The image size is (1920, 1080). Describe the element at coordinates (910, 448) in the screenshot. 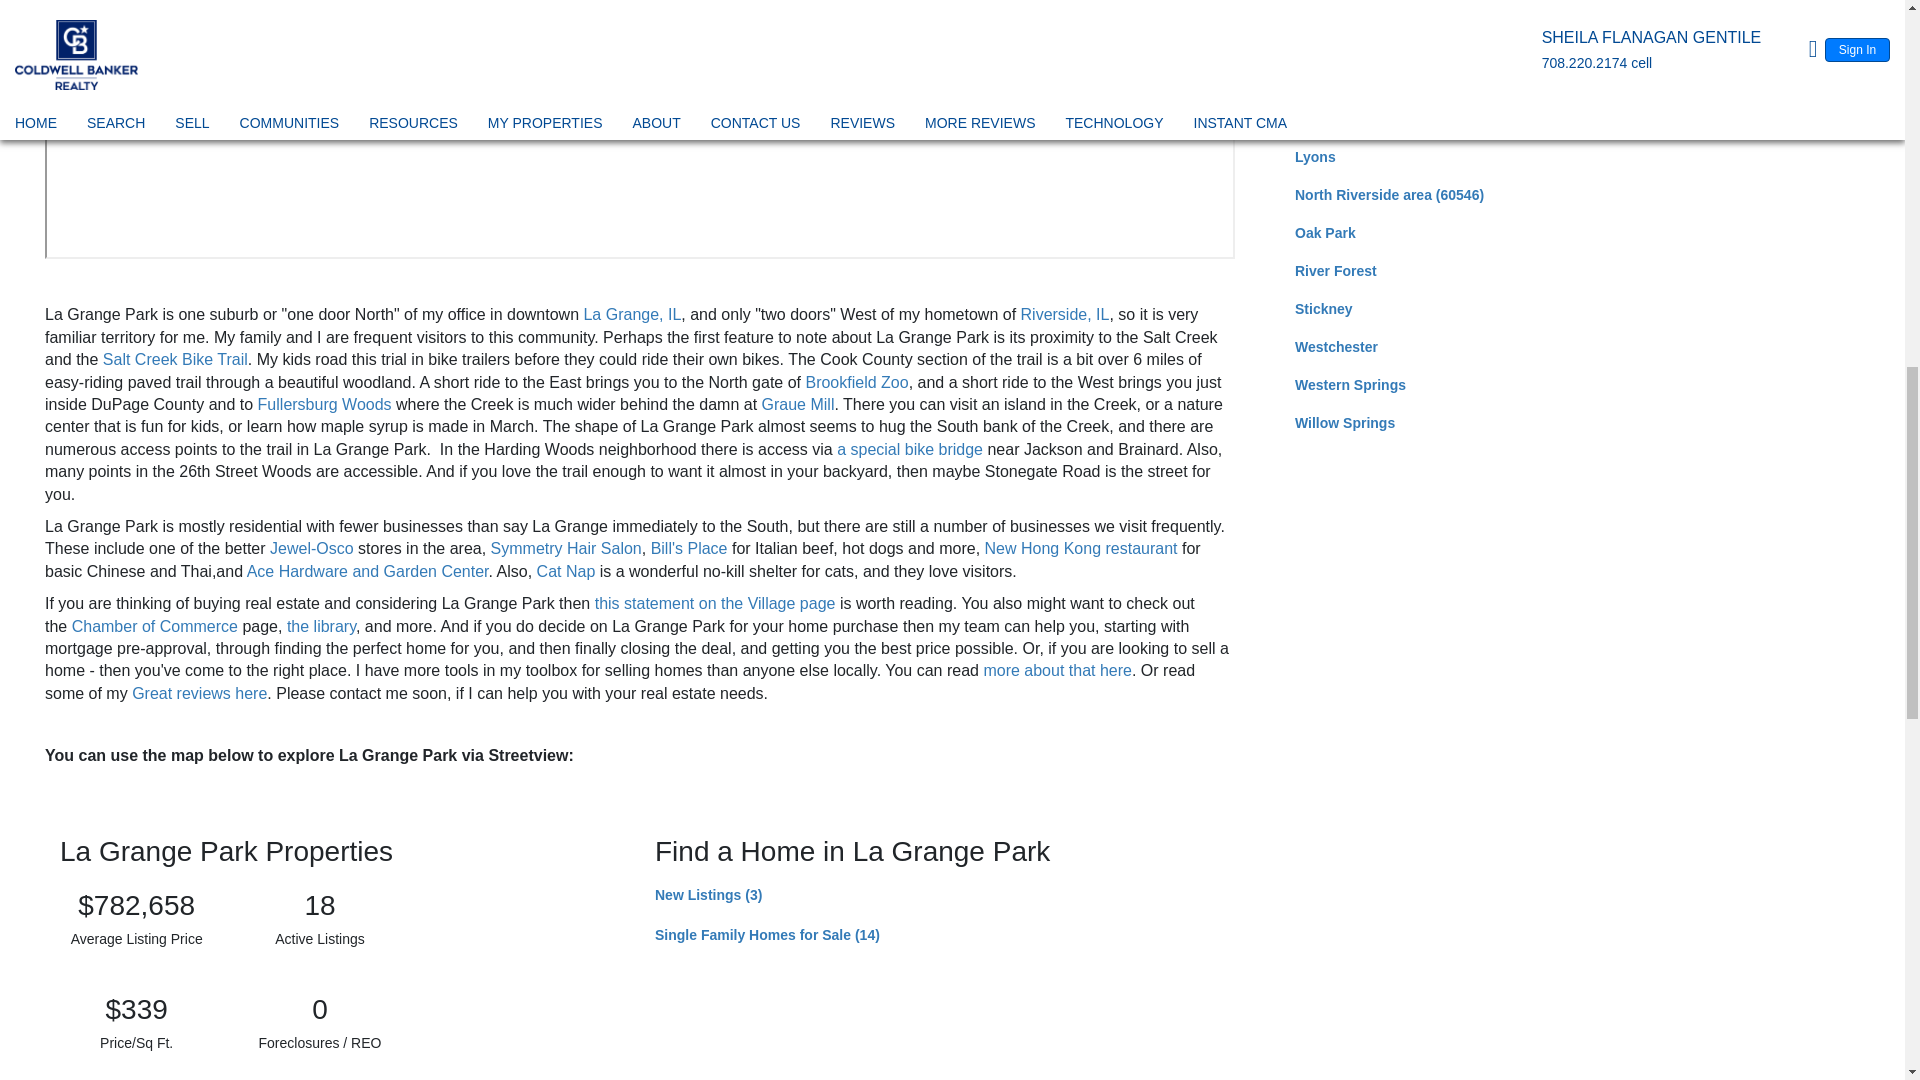

I see `a special bike bridge` at that location.